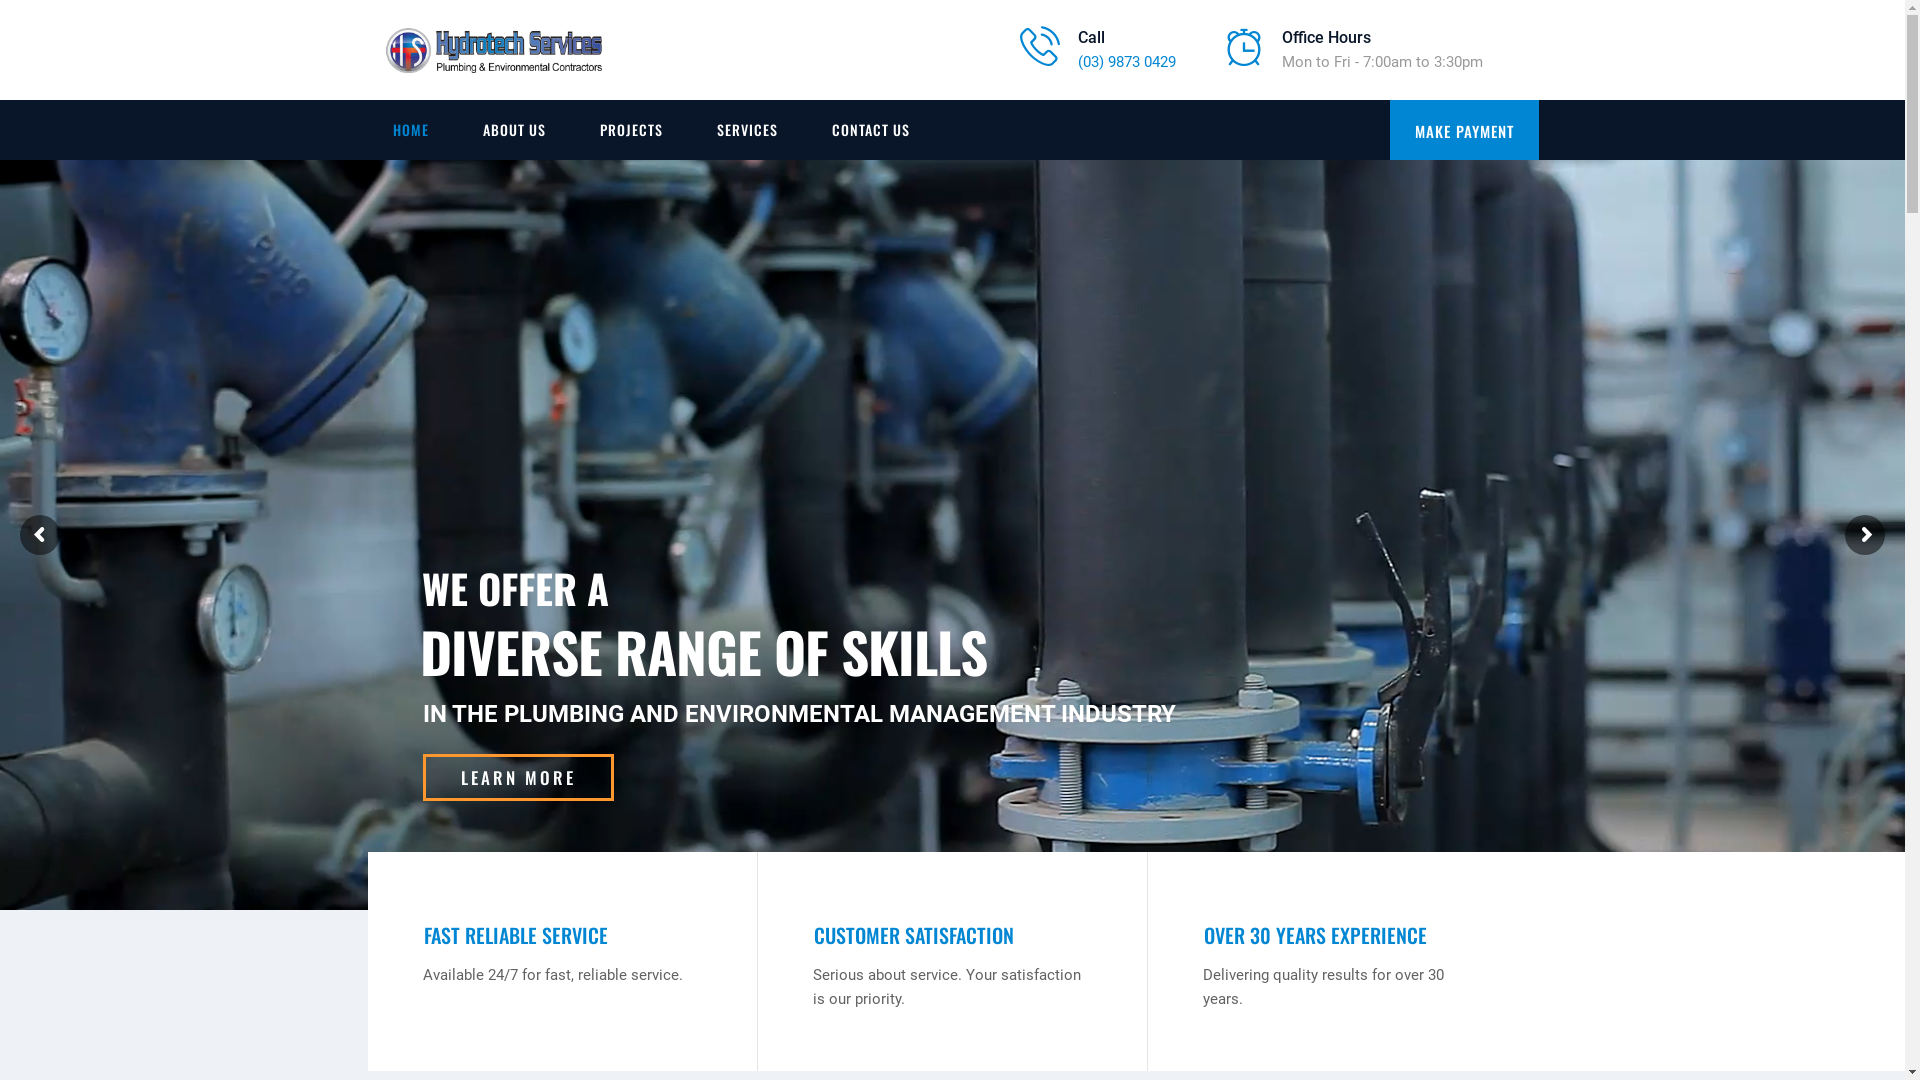 The height and width of the screenshot is (1080, 1920). I want to click on PROJECTS, so click(630, 130).